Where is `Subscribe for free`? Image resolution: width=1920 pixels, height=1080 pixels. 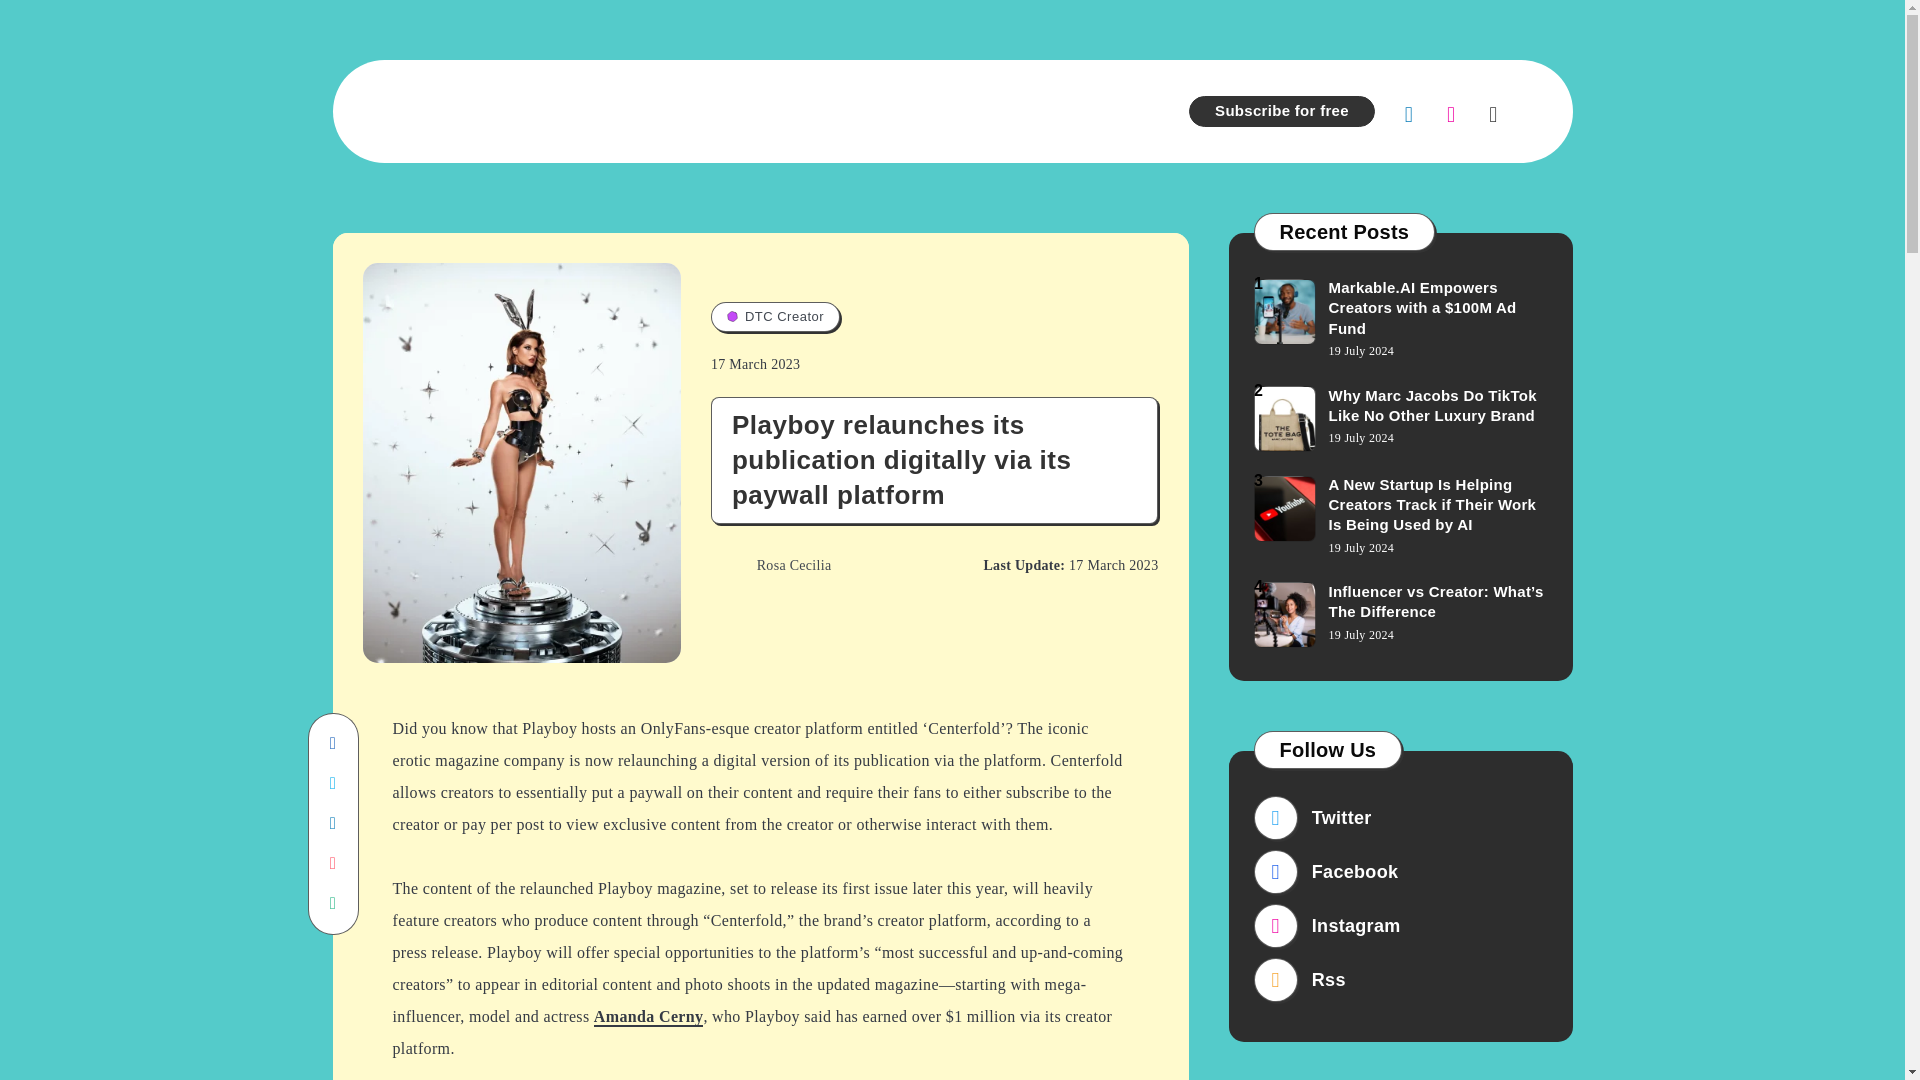 Subscribe for free is located at coordinates (1281, 112).